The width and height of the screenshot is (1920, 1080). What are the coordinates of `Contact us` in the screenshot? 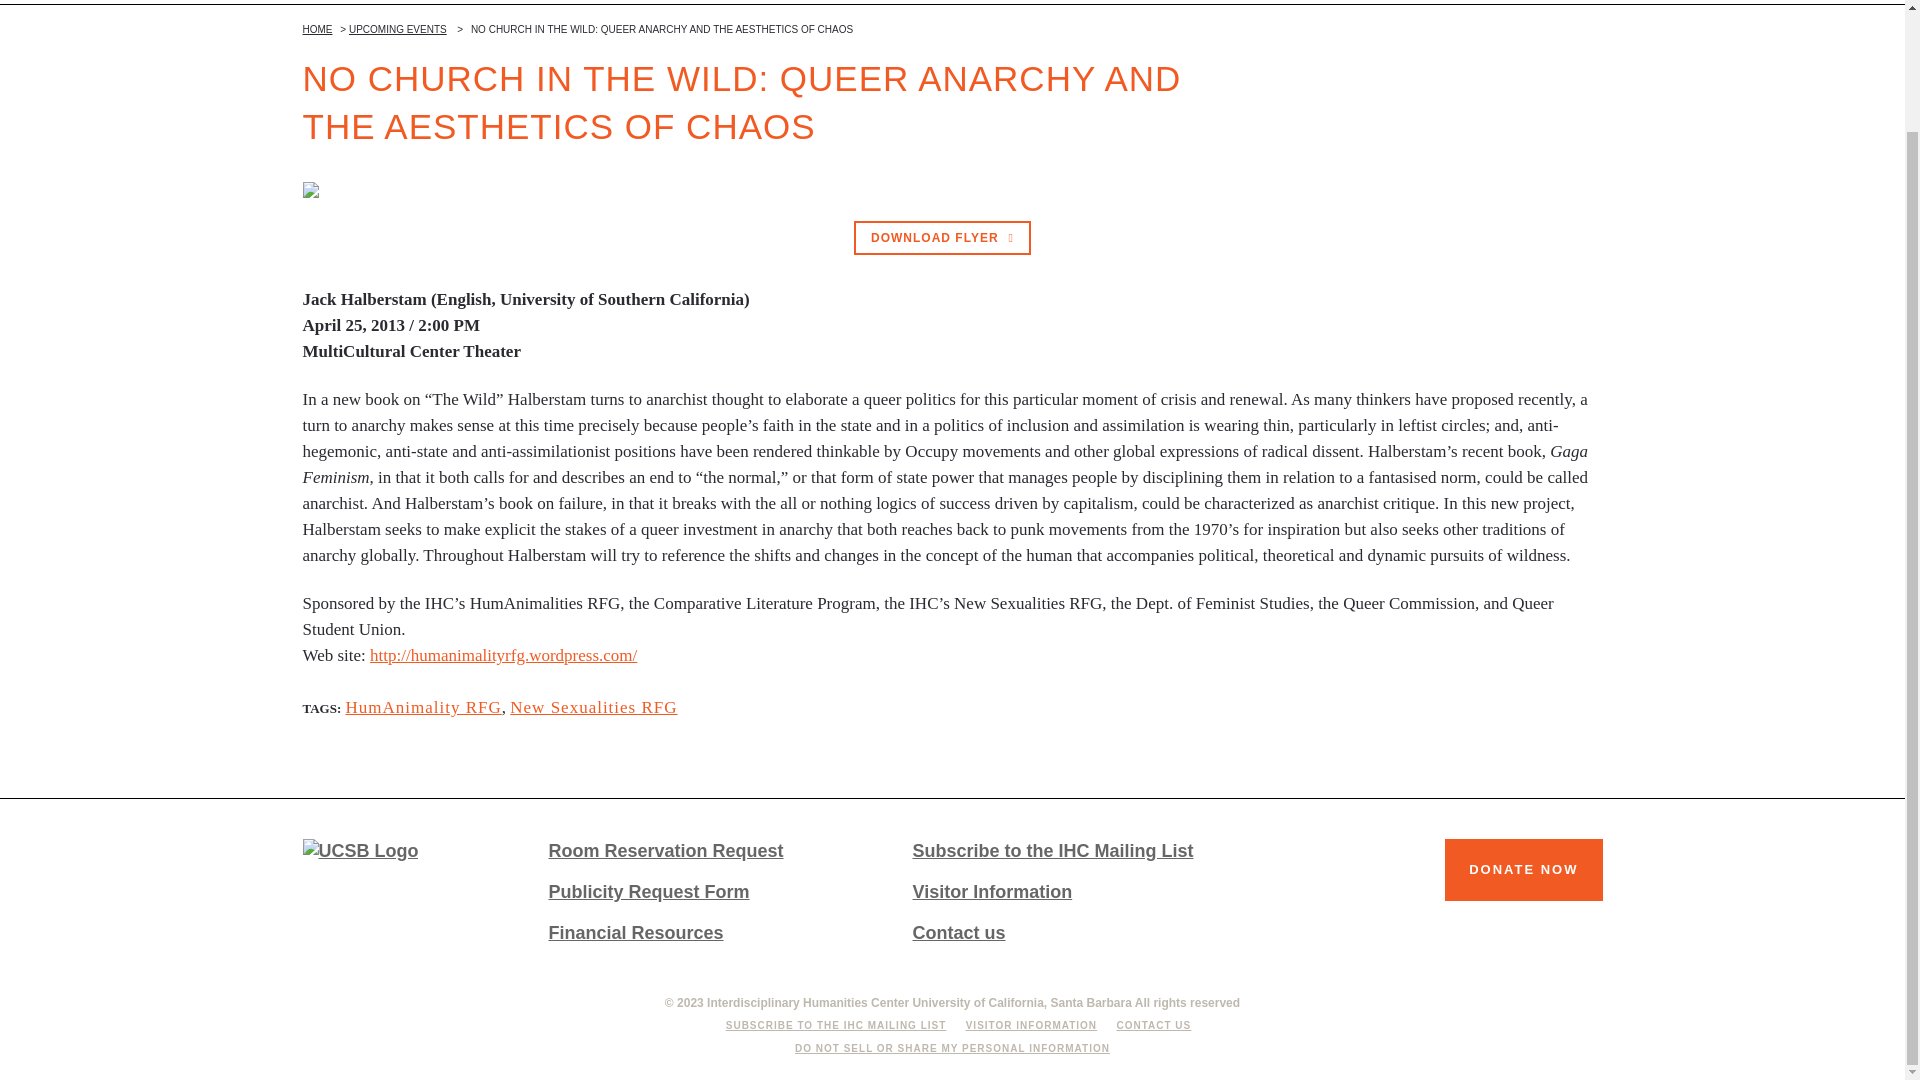 It's located at (1072, 933).